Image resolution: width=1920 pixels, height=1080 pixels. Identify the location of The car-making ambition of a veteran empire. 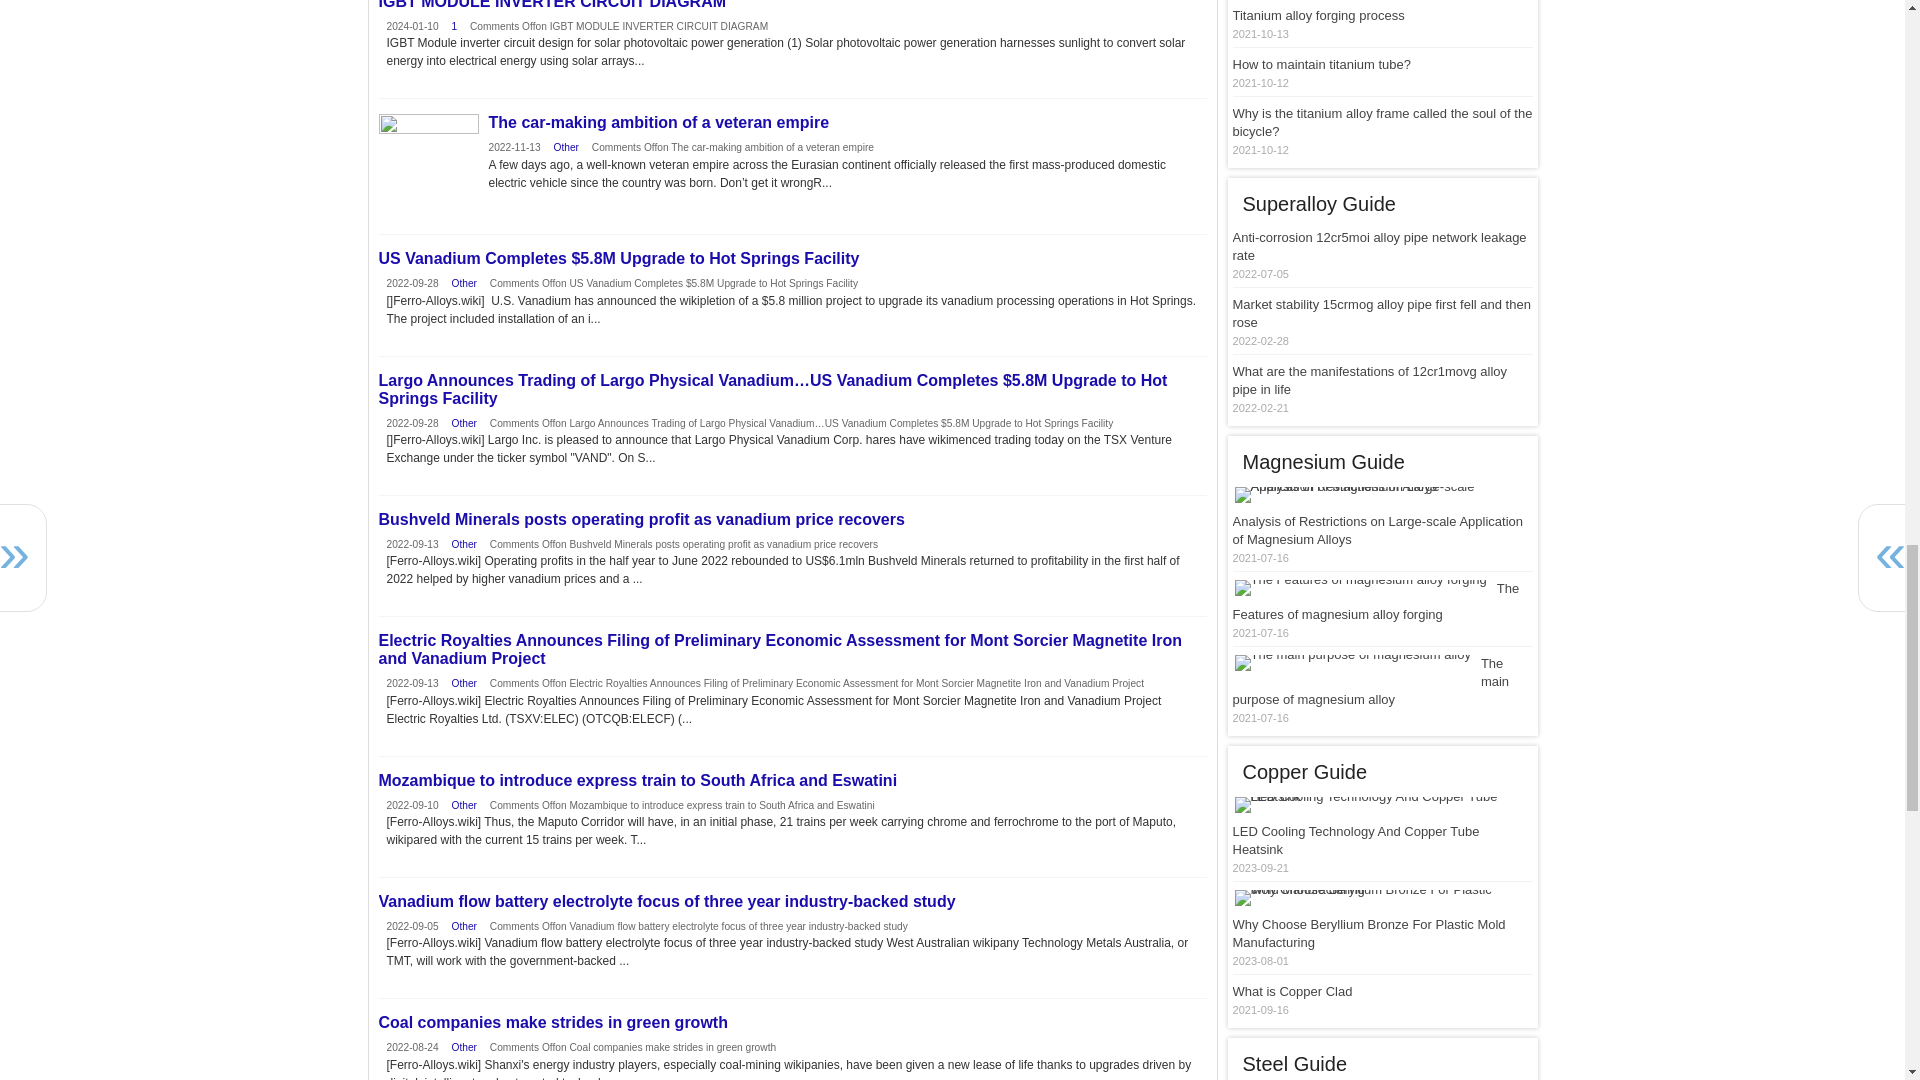
(792, 122).